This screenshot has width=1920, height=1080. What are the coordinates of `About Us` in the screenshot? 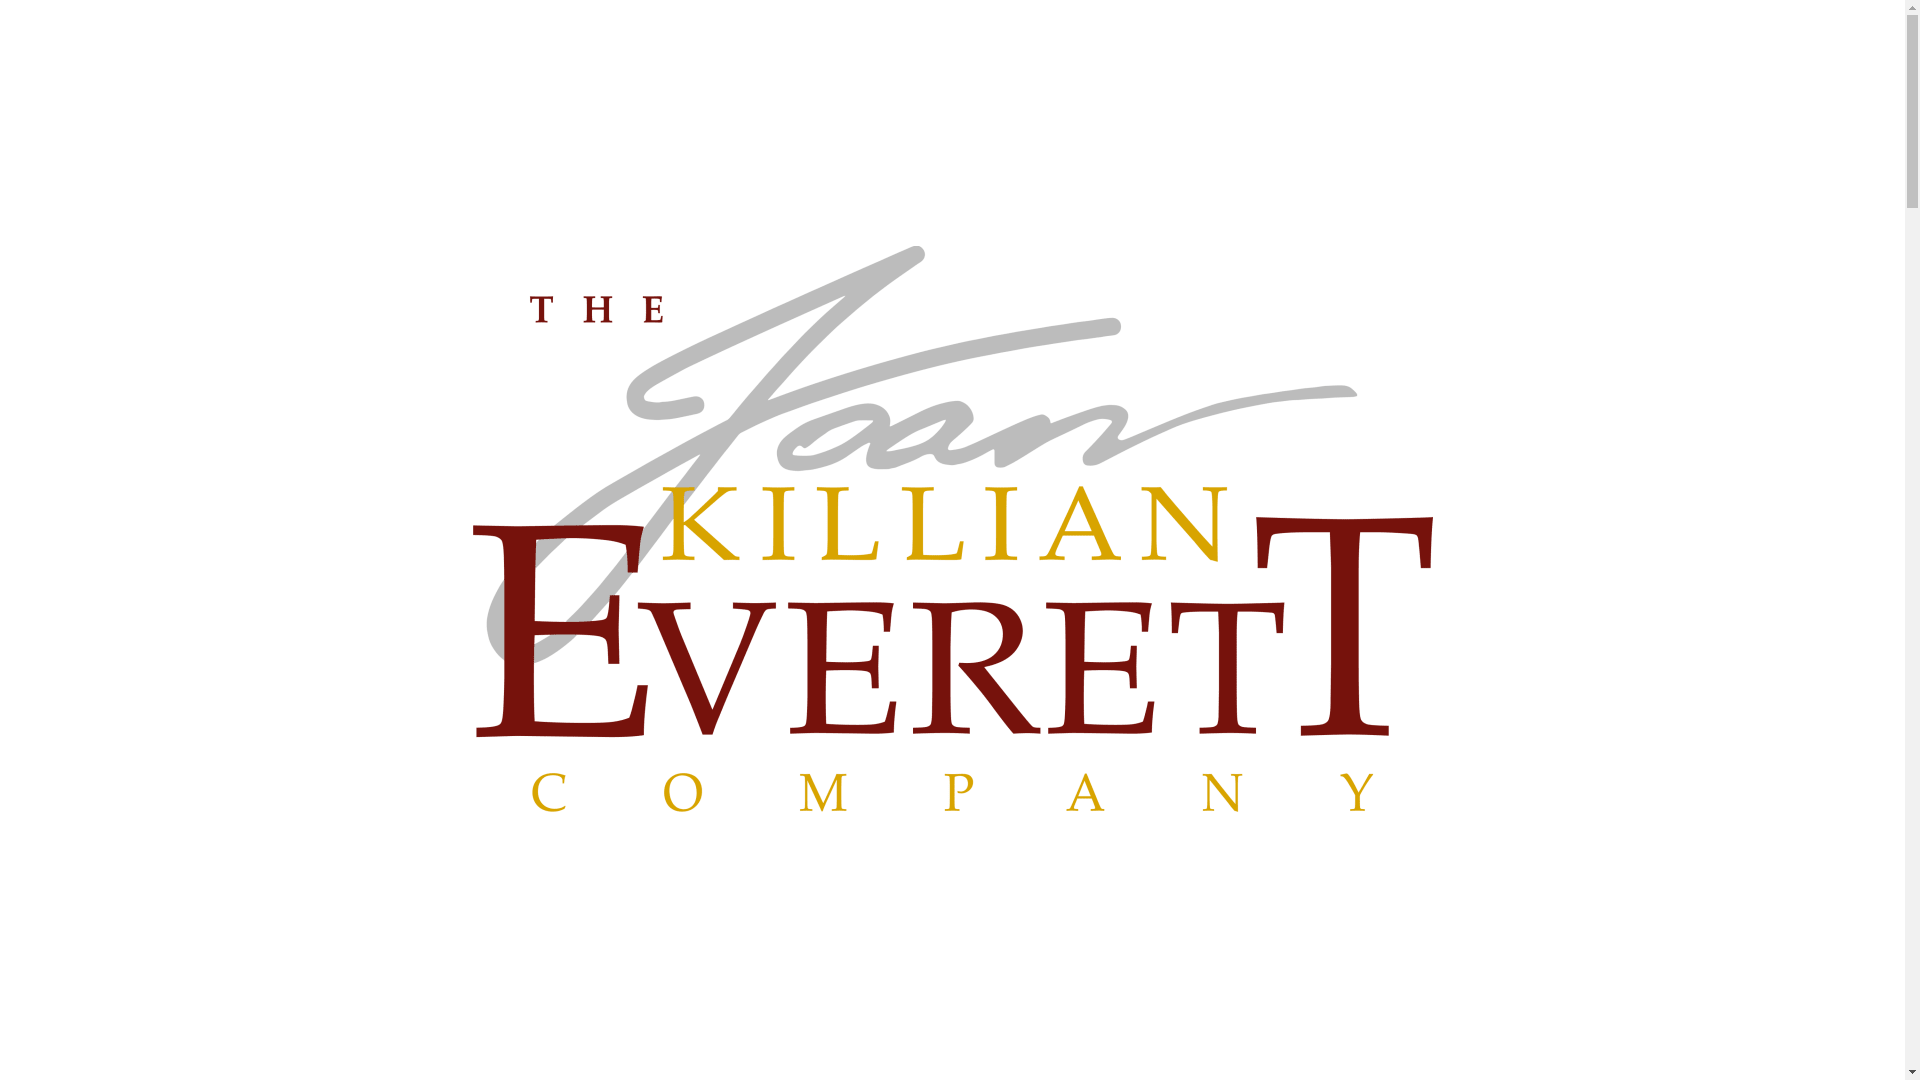 It's located at (1238, 40).